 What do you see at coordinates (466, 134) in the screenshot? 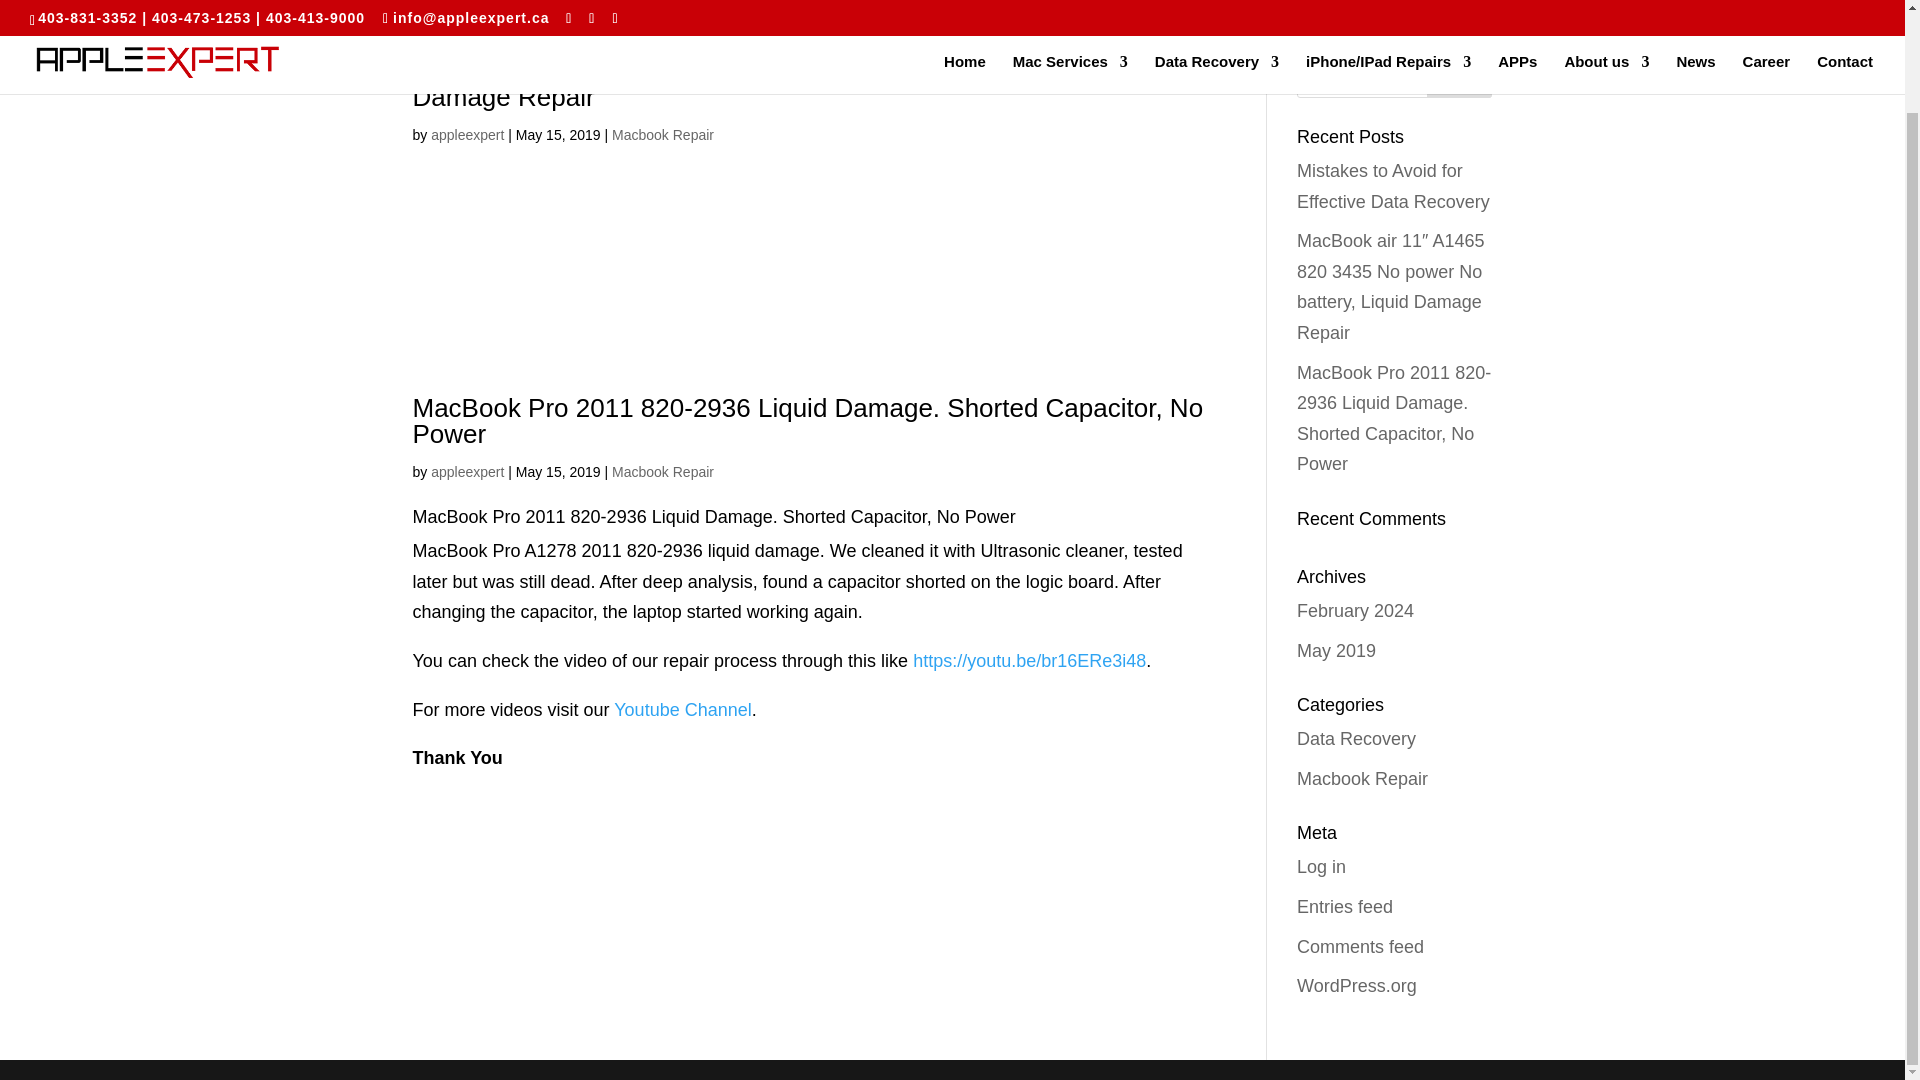
I see `Posts by appleexpert` at bounding box center [466, 134].